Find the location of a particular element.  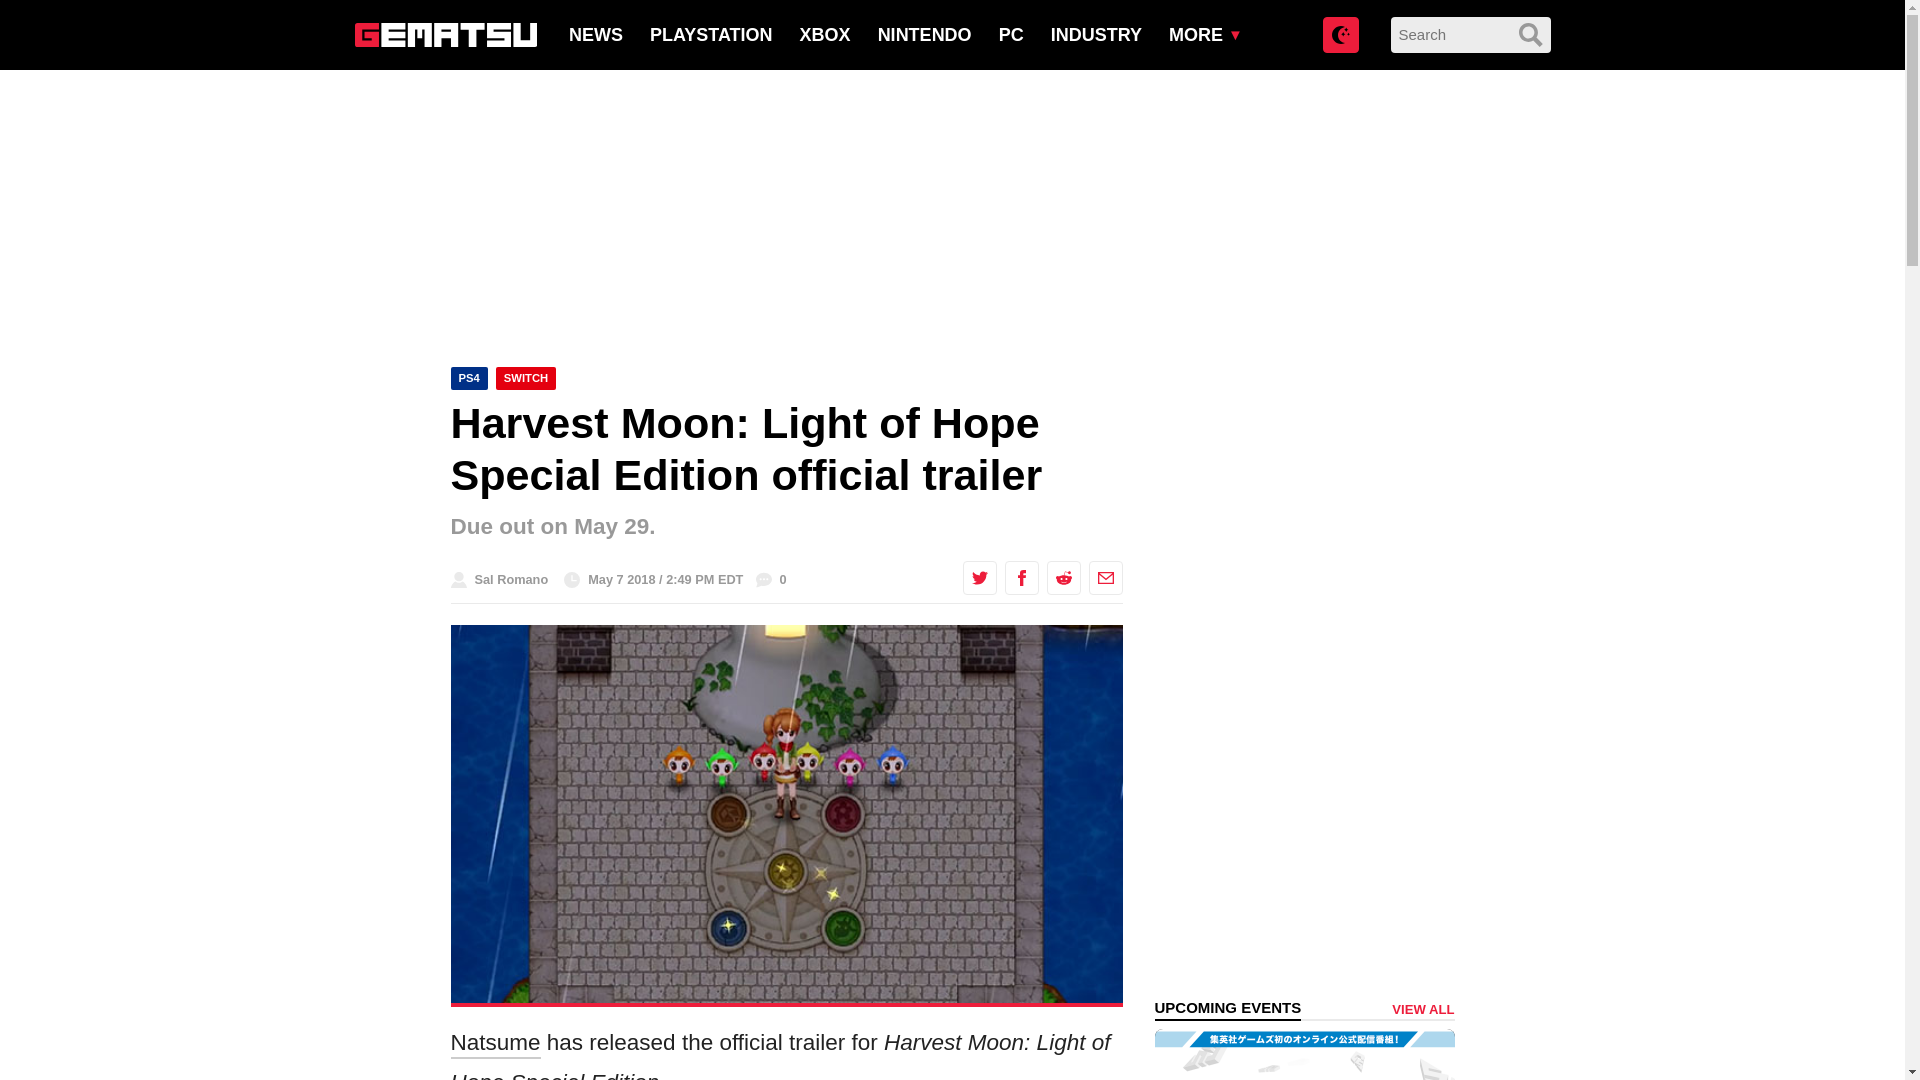

INDUSTRY is located at coordinates (1096, 34).